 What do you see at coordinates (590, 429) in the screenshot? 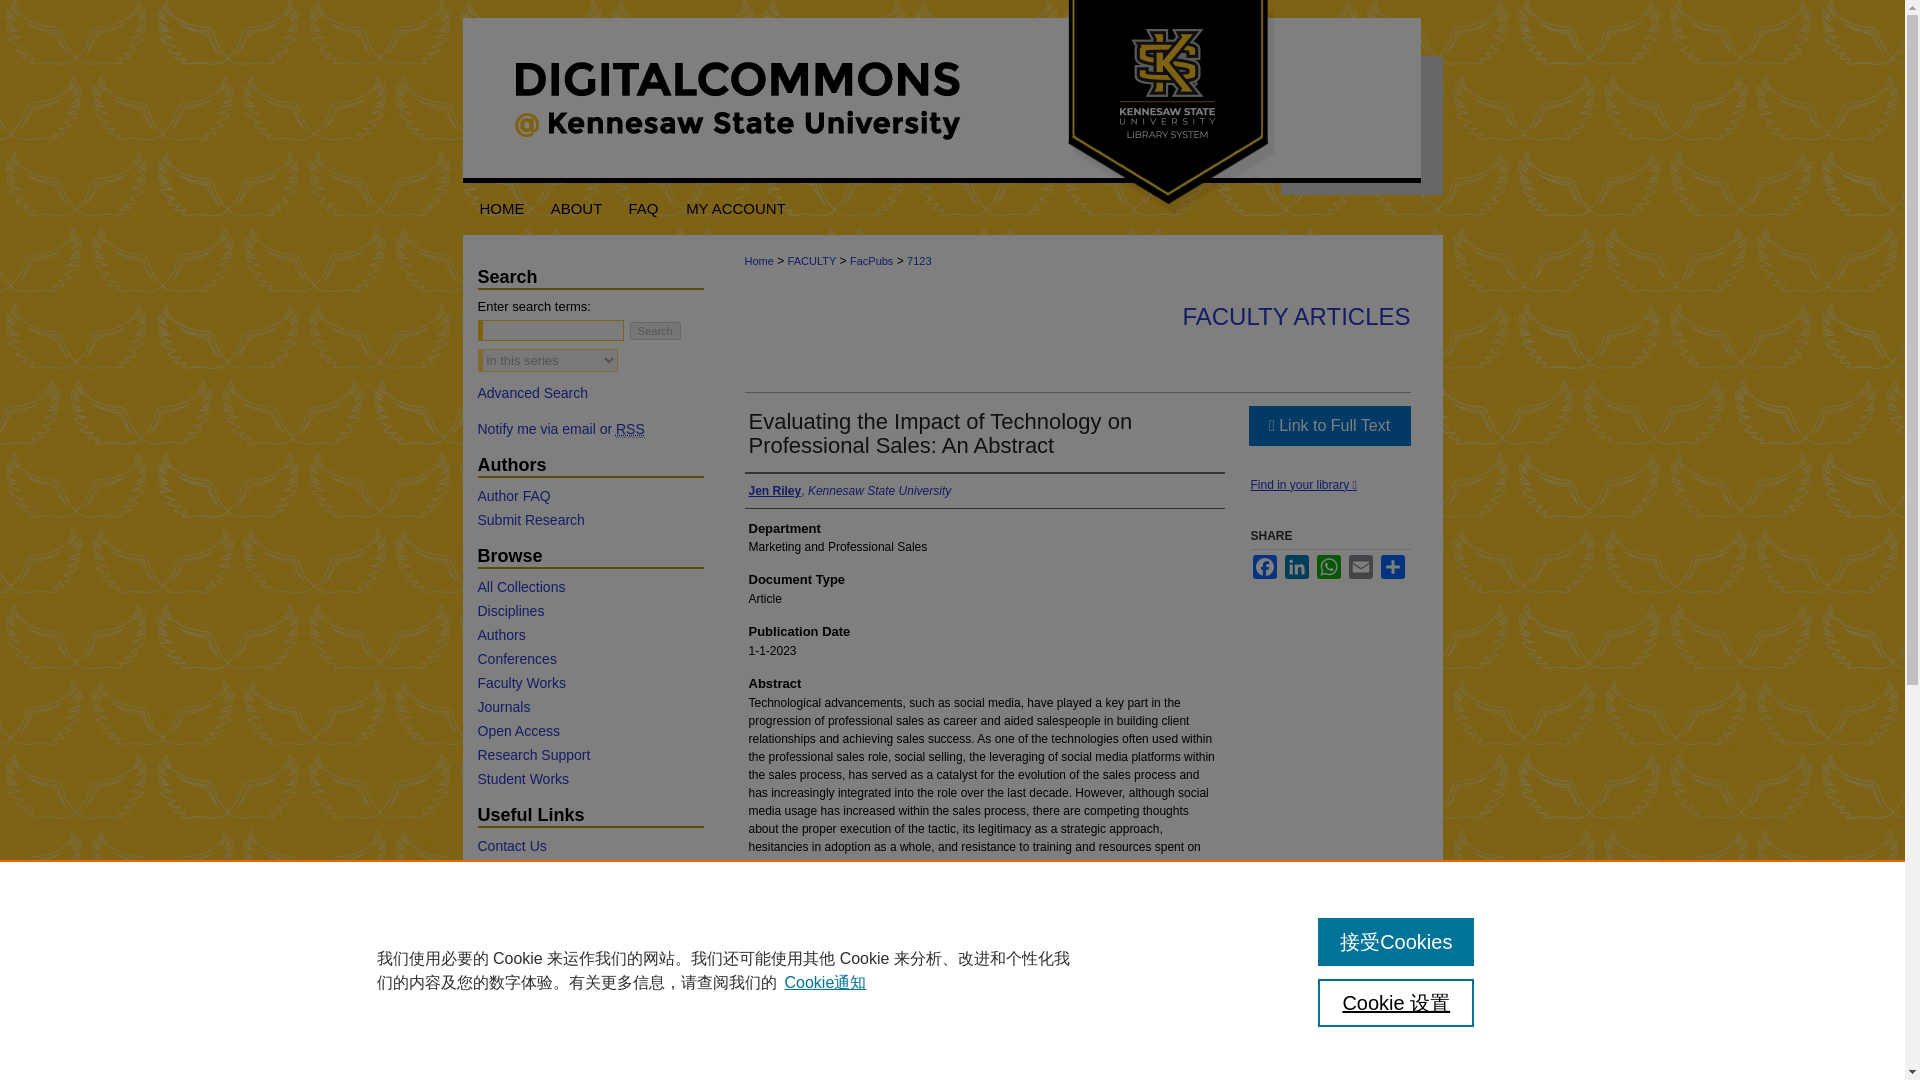
I see `Notify me via email or RSS` at bounding box center [590, 429].